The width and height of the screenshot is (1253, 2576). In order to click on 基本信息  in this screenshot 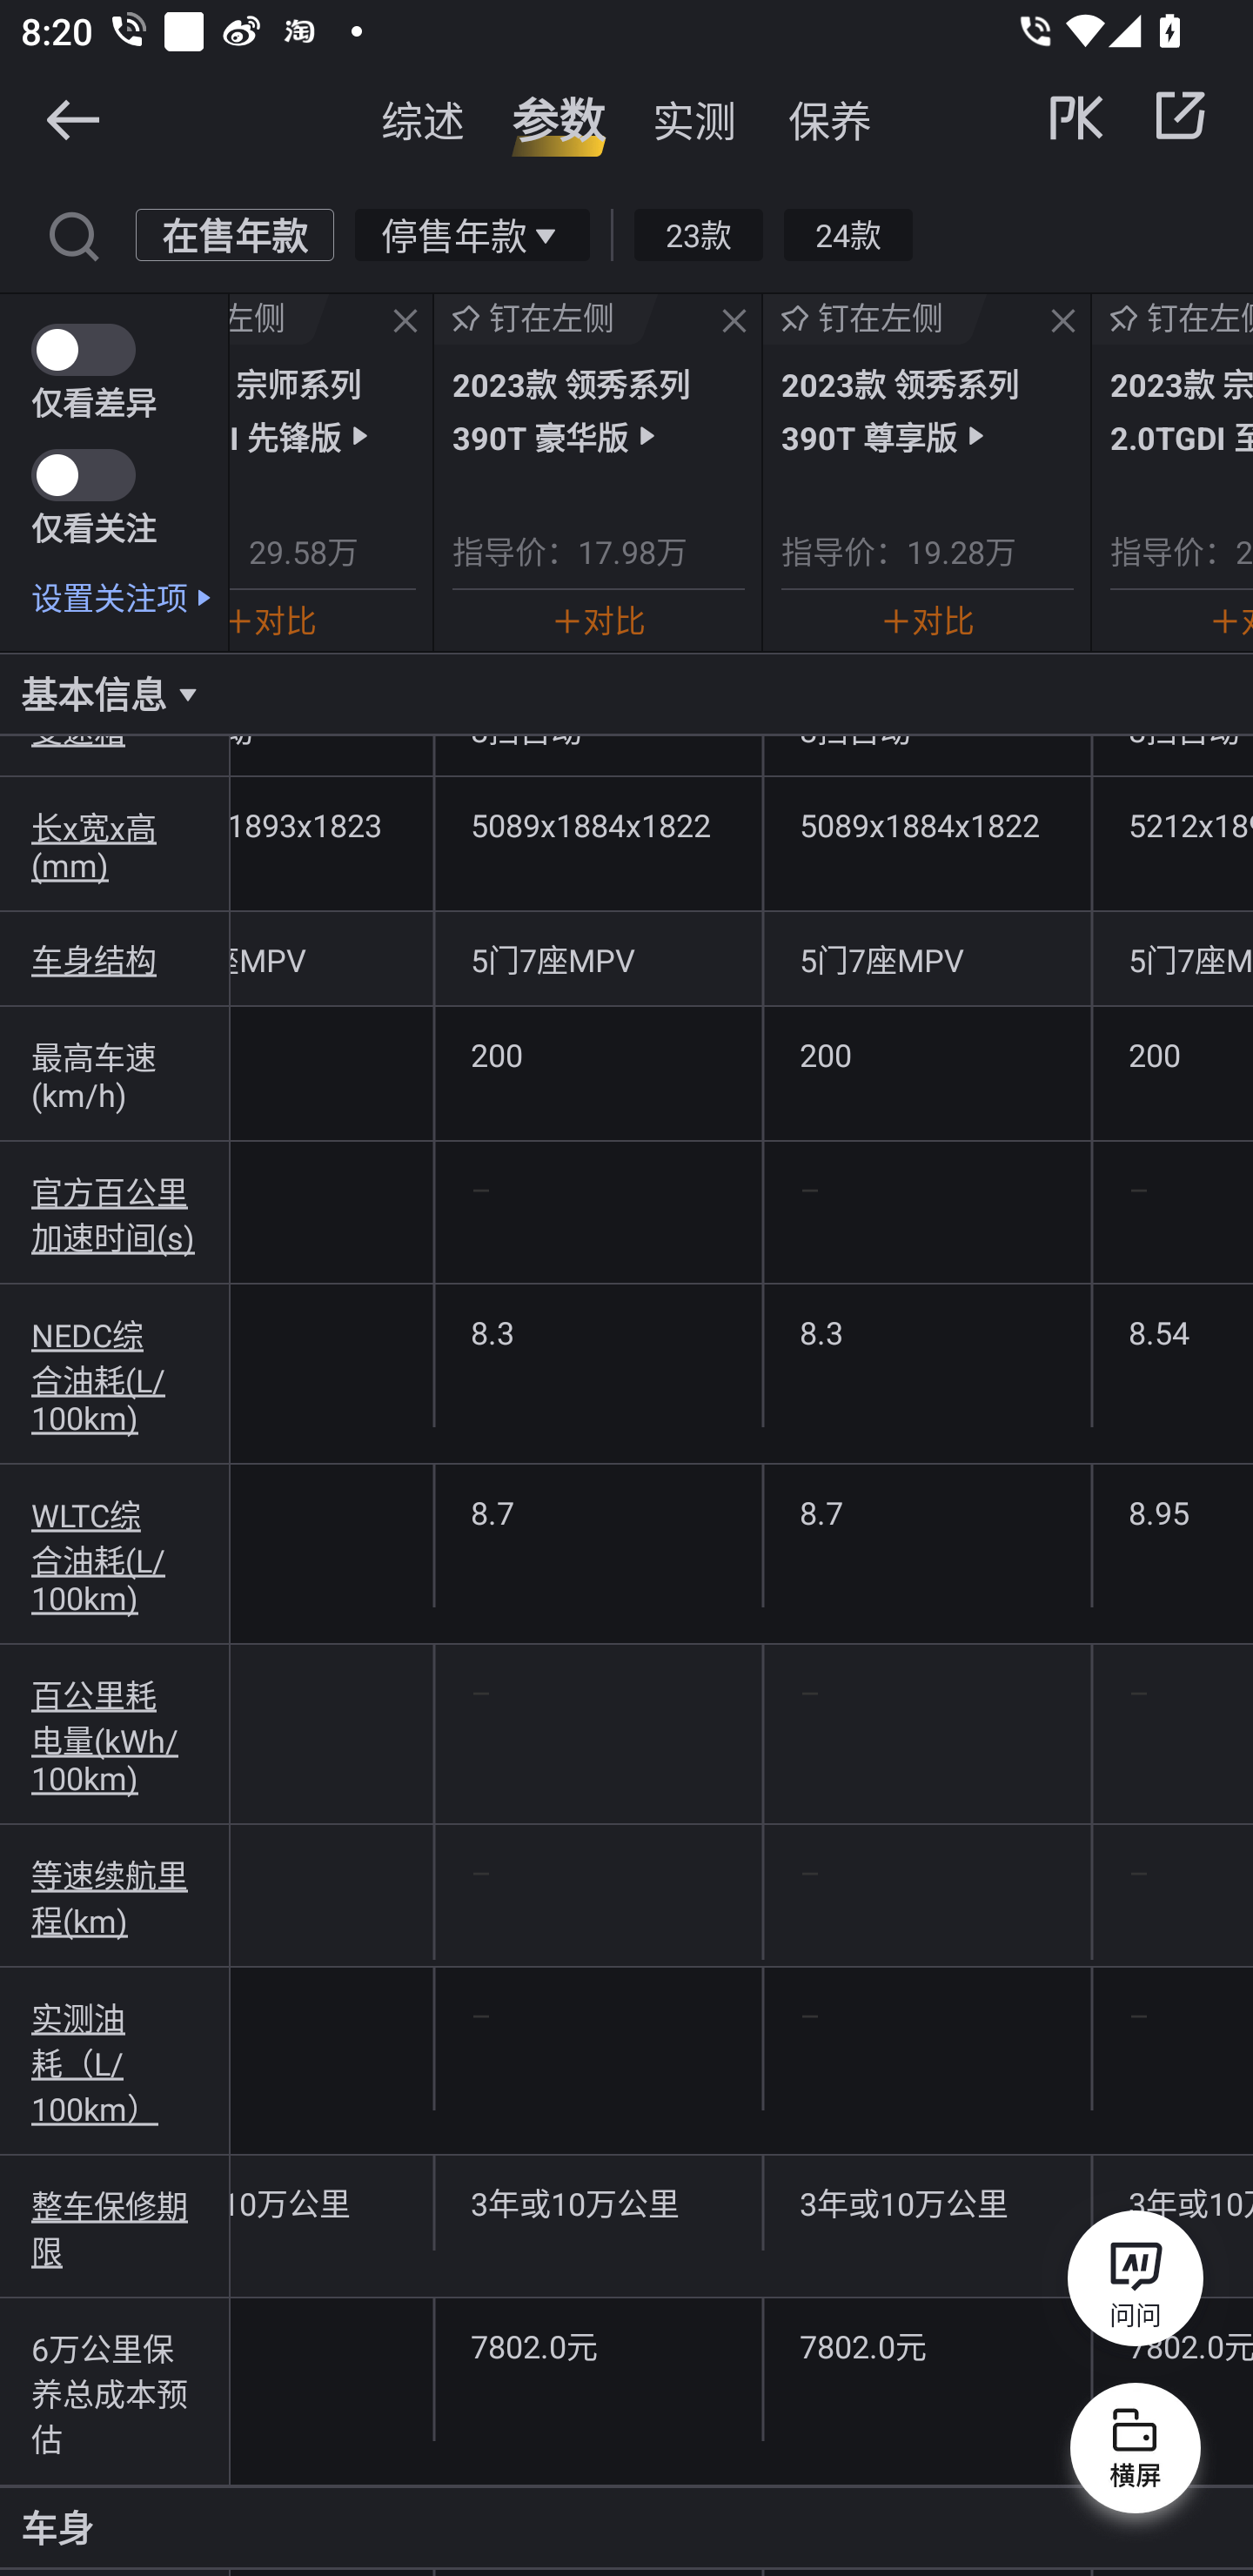, I will do `click(626, 694)`.